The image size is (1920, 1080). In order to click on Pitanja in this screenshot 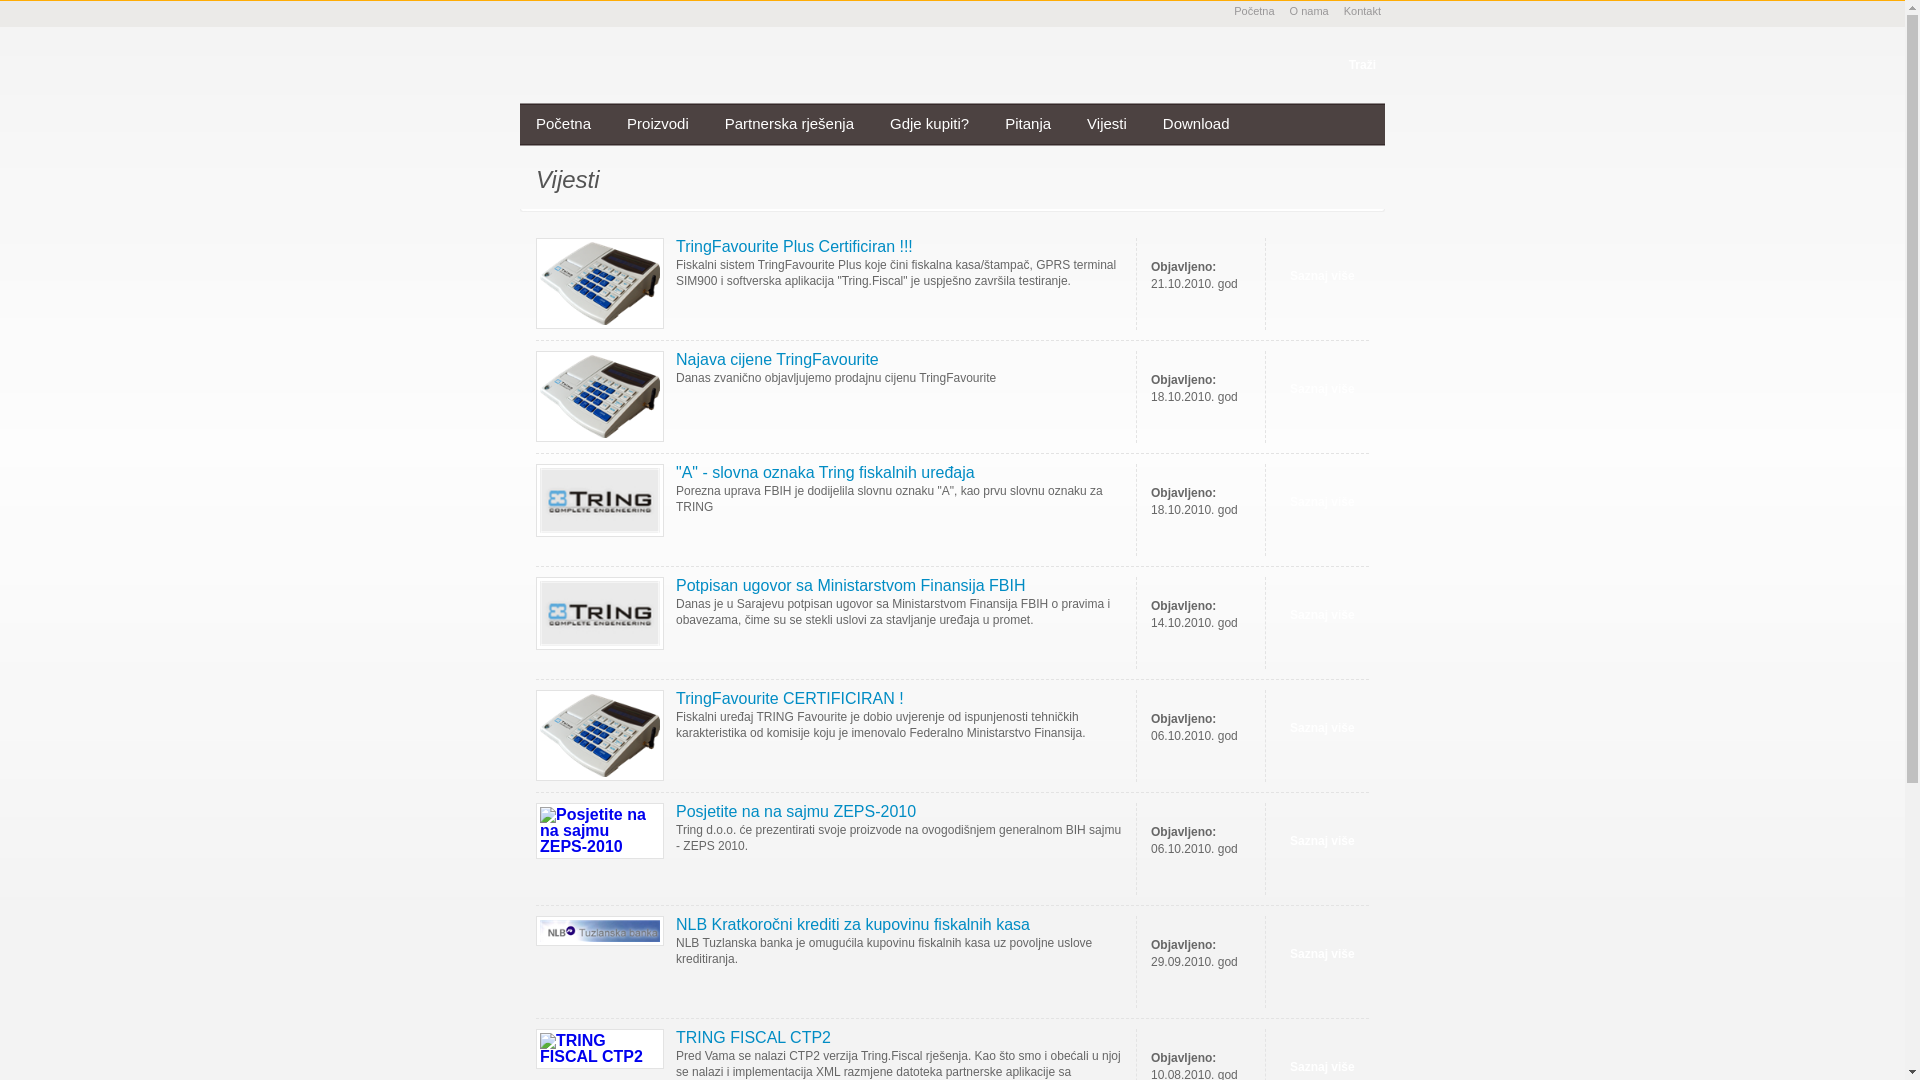, I will do `click(1028, 124)`.